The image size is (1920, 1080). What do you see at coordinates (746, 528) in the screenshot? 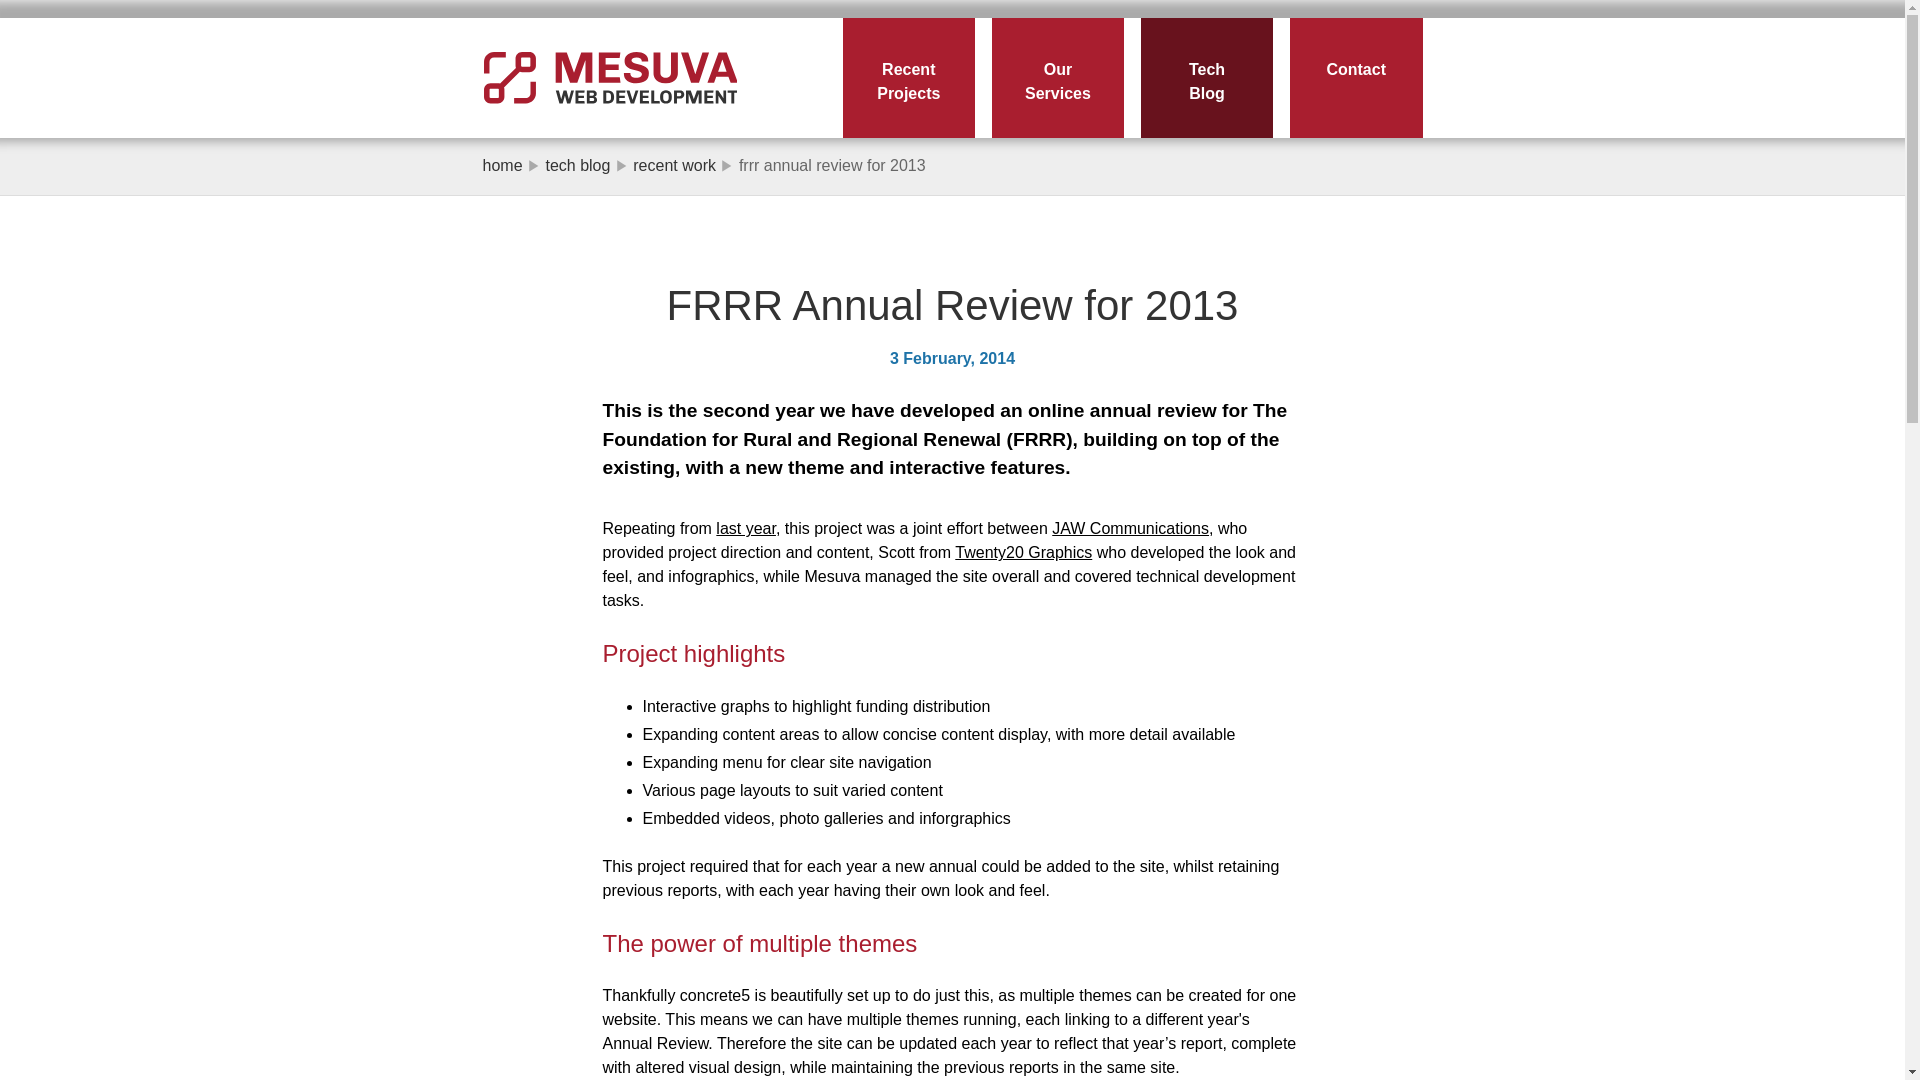
I see `last year` at bounding box center [746, 528].